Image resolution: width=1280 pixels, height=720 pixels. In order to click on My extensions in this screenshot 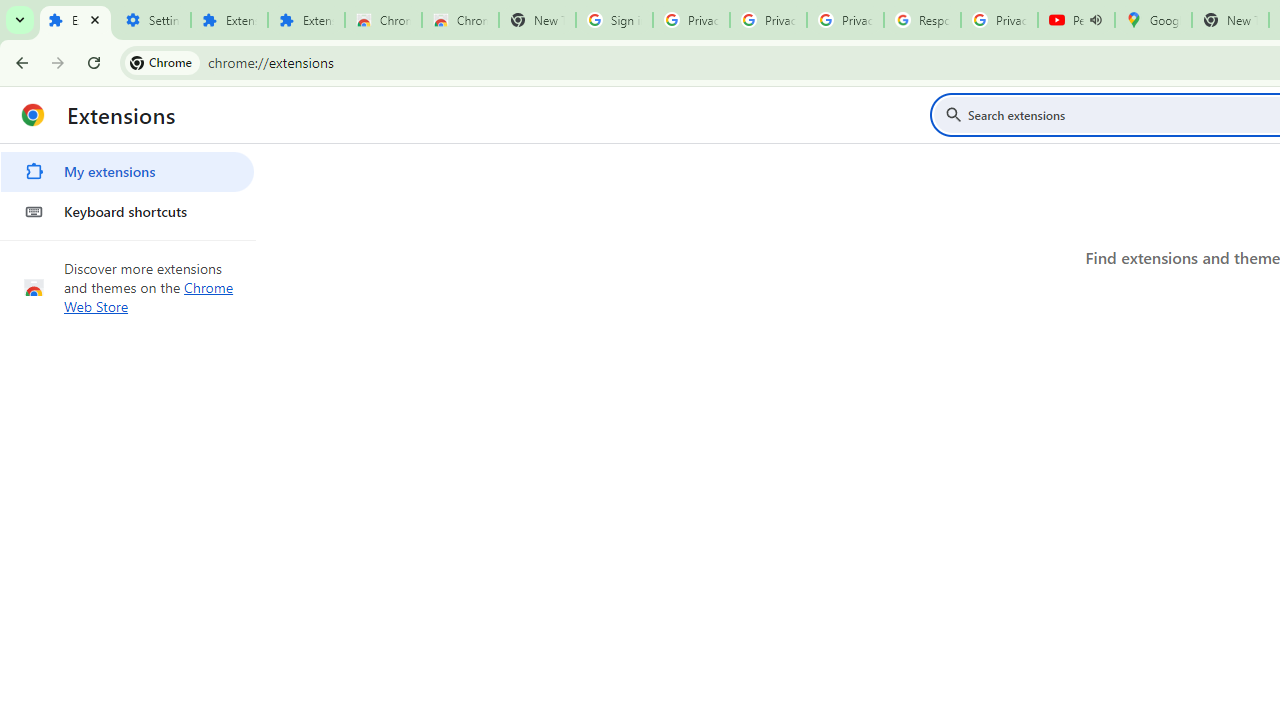, I will do `click(127, 172)`.